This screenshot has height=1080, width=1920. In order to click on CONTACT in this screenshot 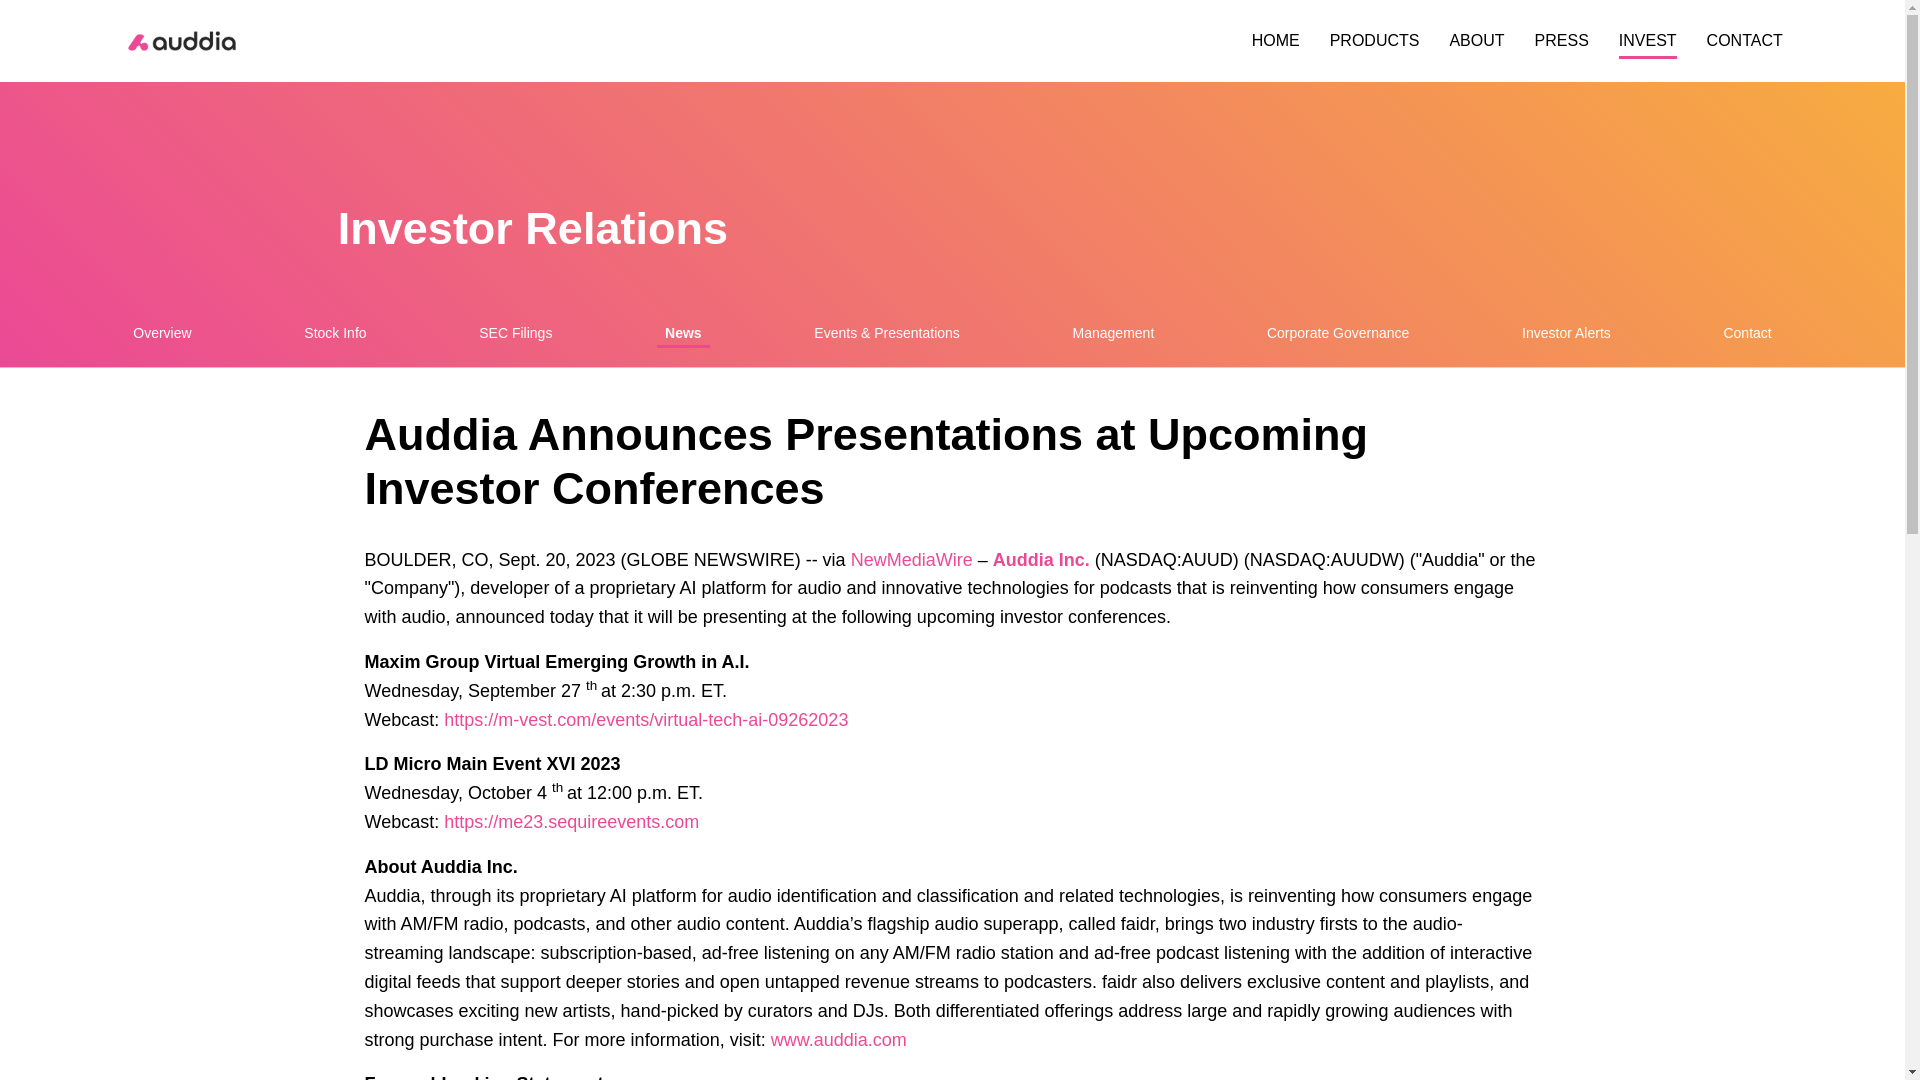, I will do `click(1744, 41)`.